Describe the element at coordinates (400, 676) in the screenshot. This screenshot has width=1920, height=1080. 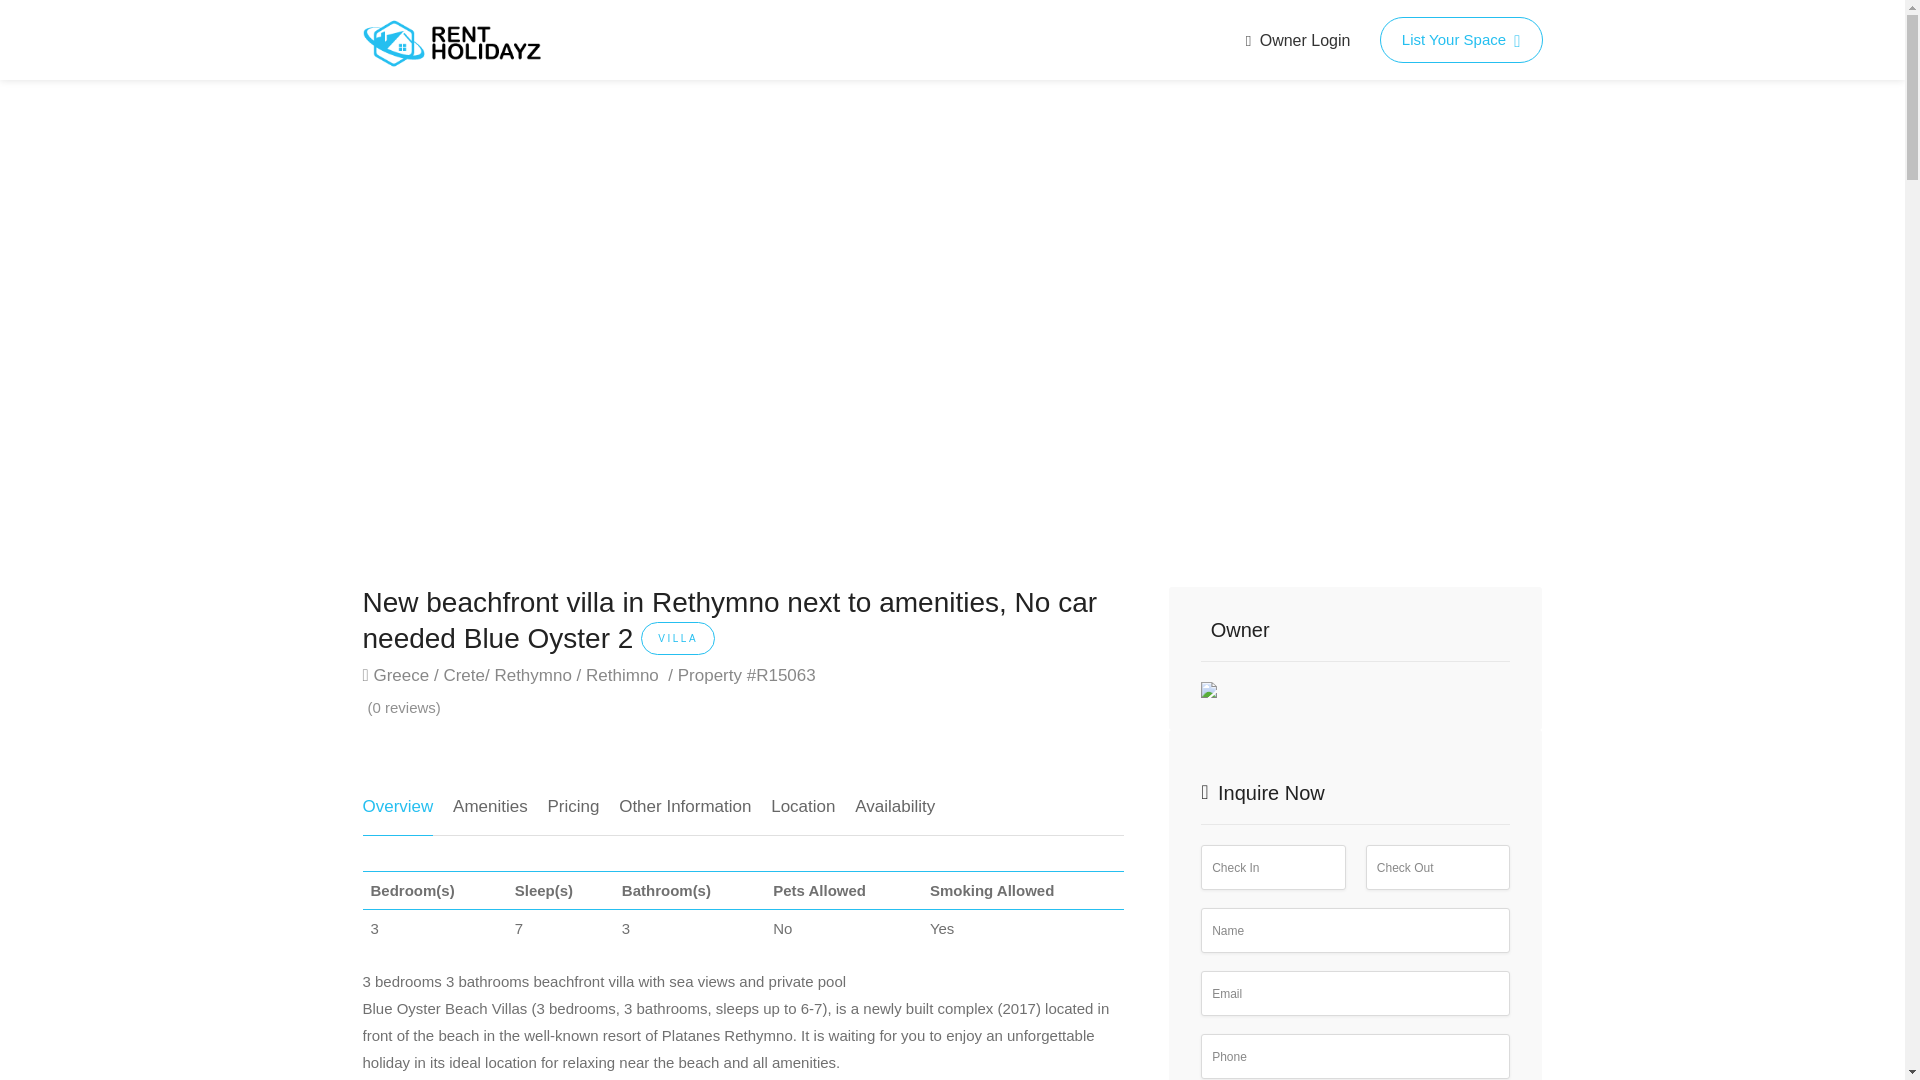
I see `Greece` at that location.